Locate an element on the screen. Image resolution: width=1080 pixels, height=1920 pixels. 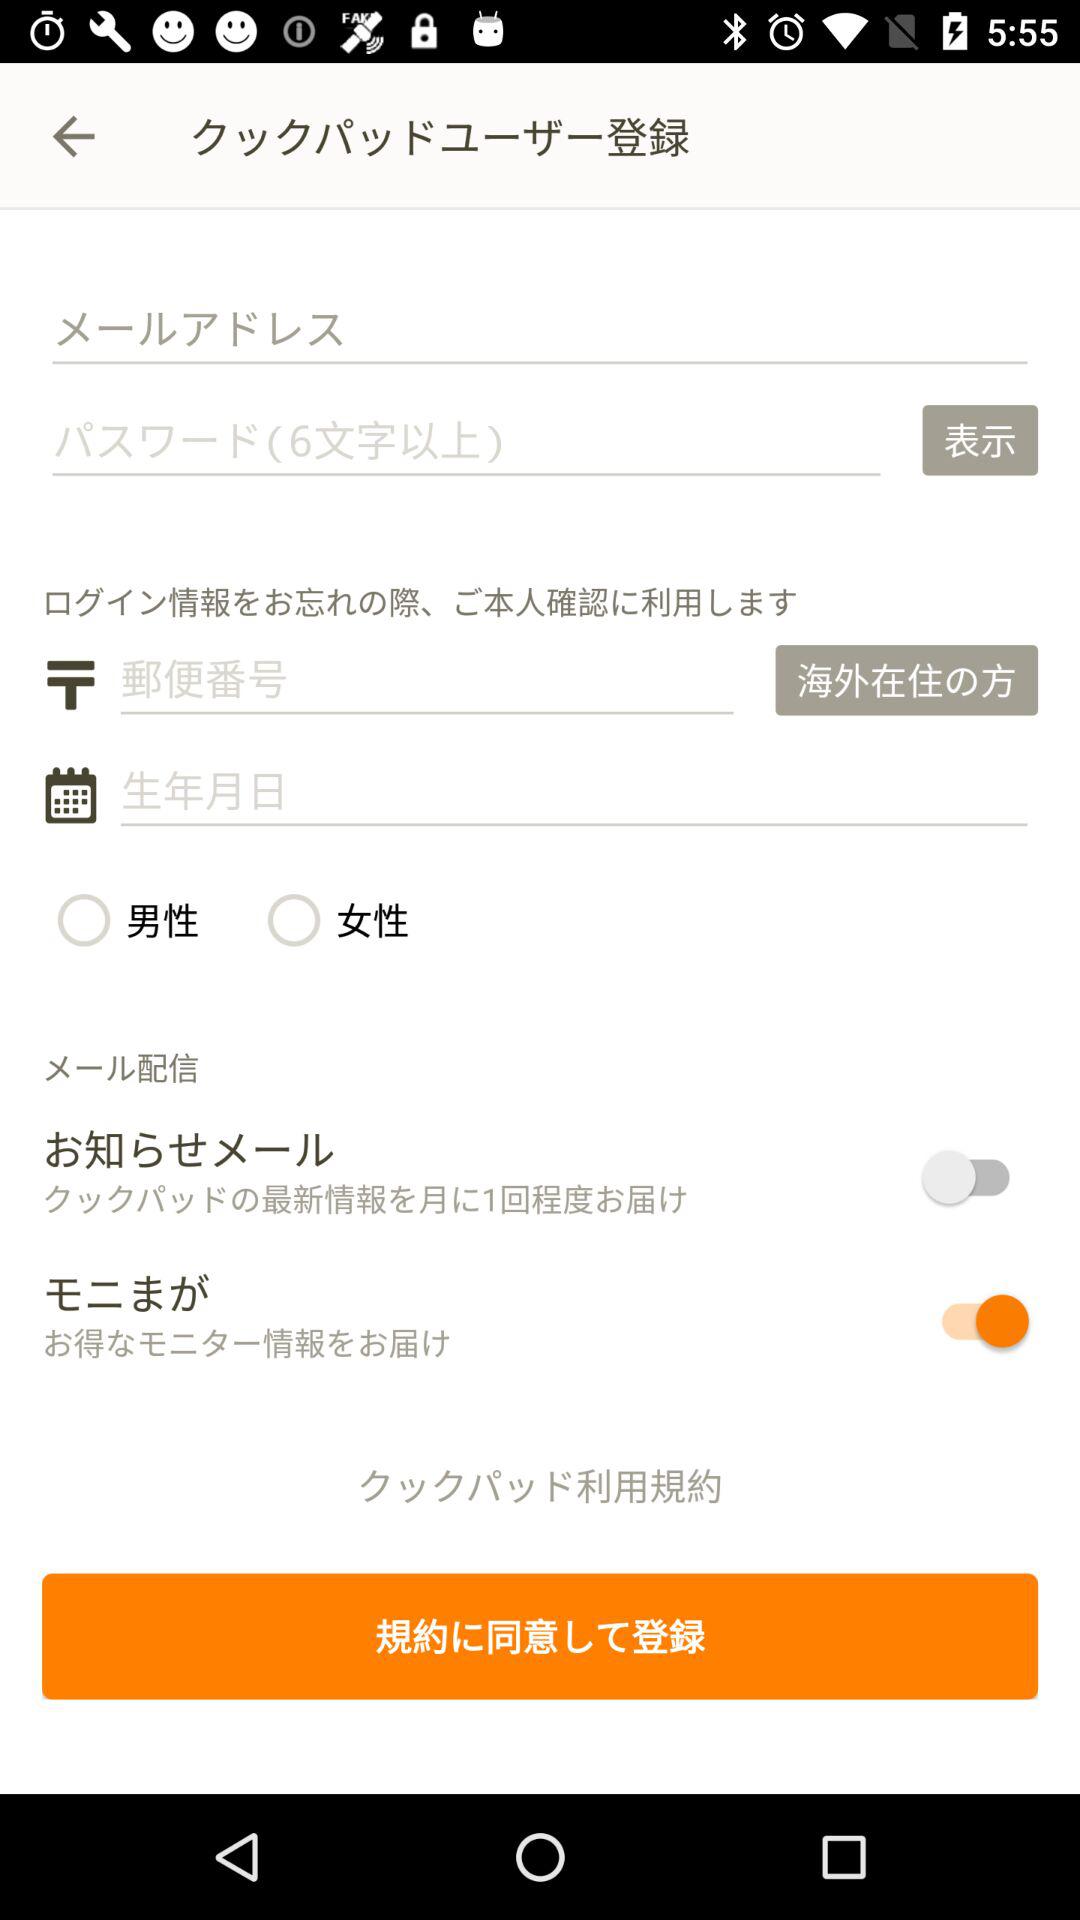
choose icon at the bottom right corner is located at coordinates (912, 1320).